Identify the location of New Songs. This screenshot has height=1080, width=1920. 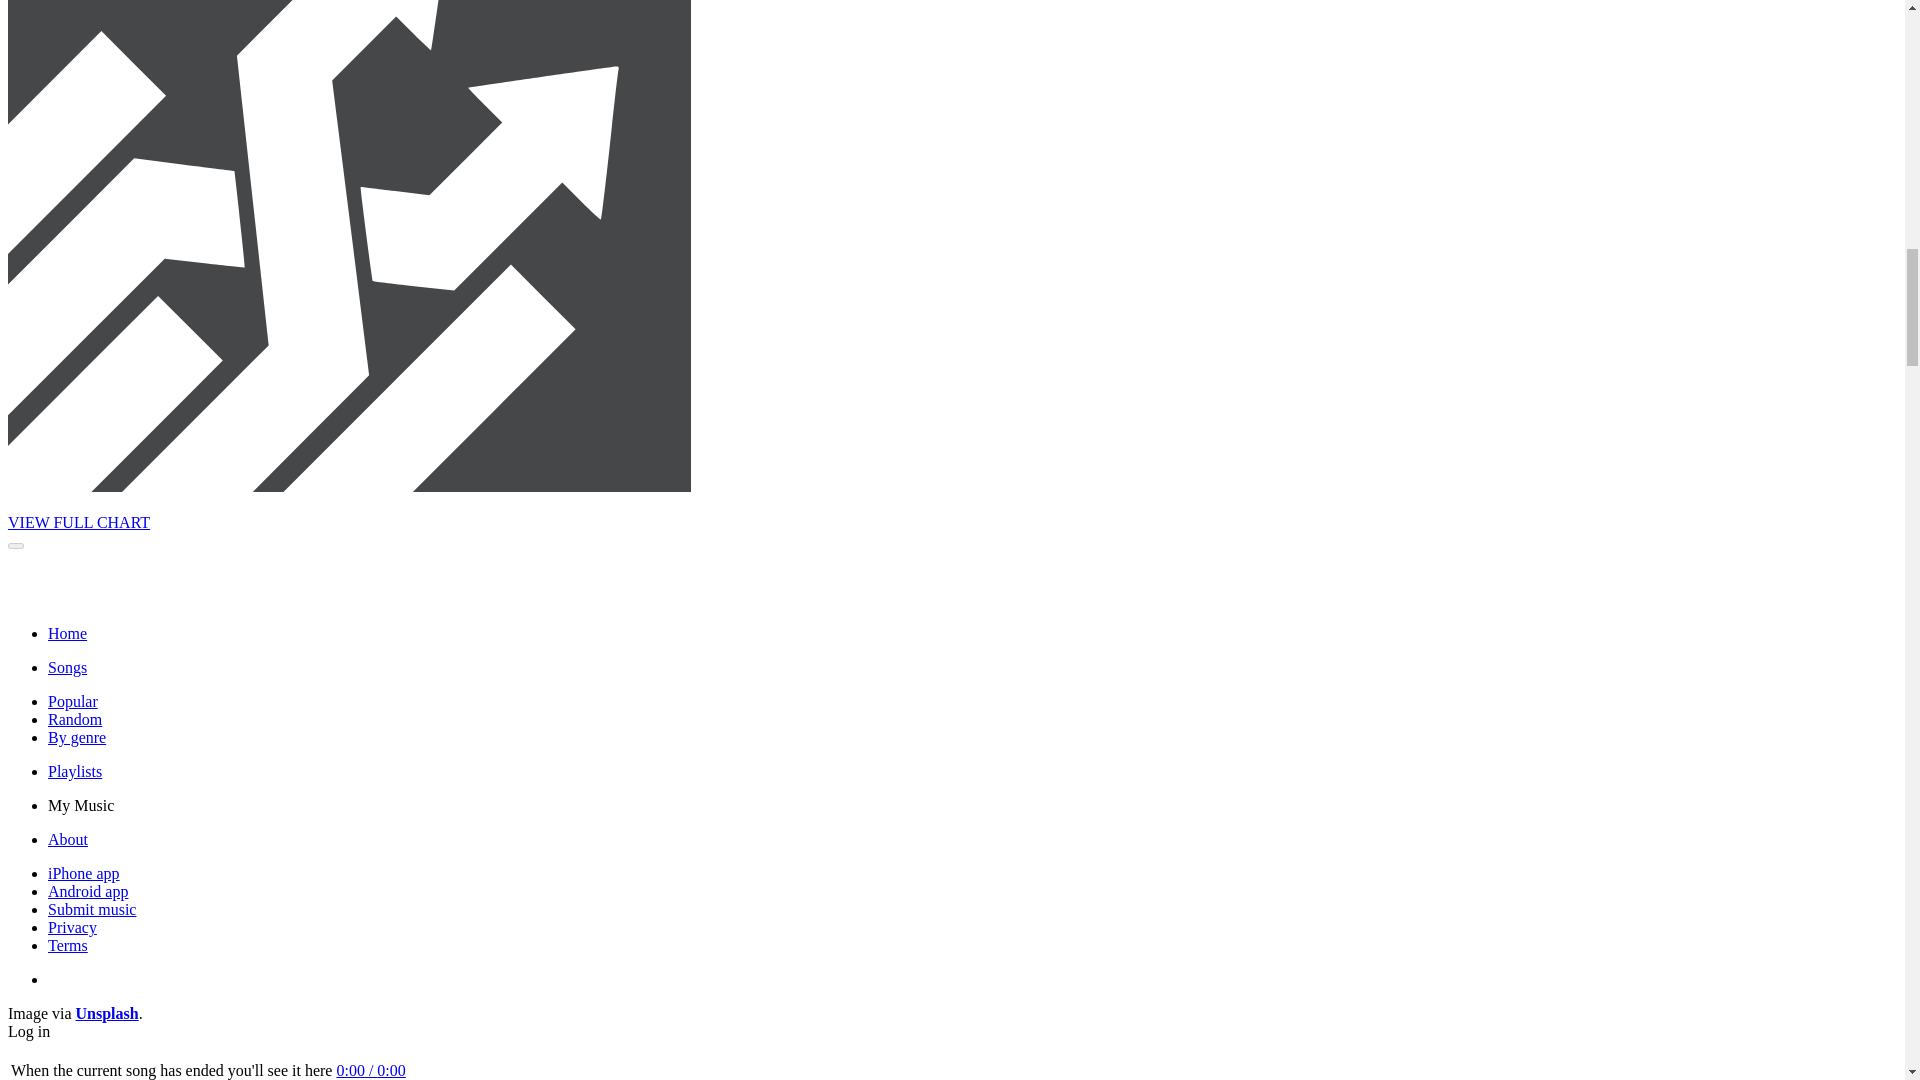
(67, 667).